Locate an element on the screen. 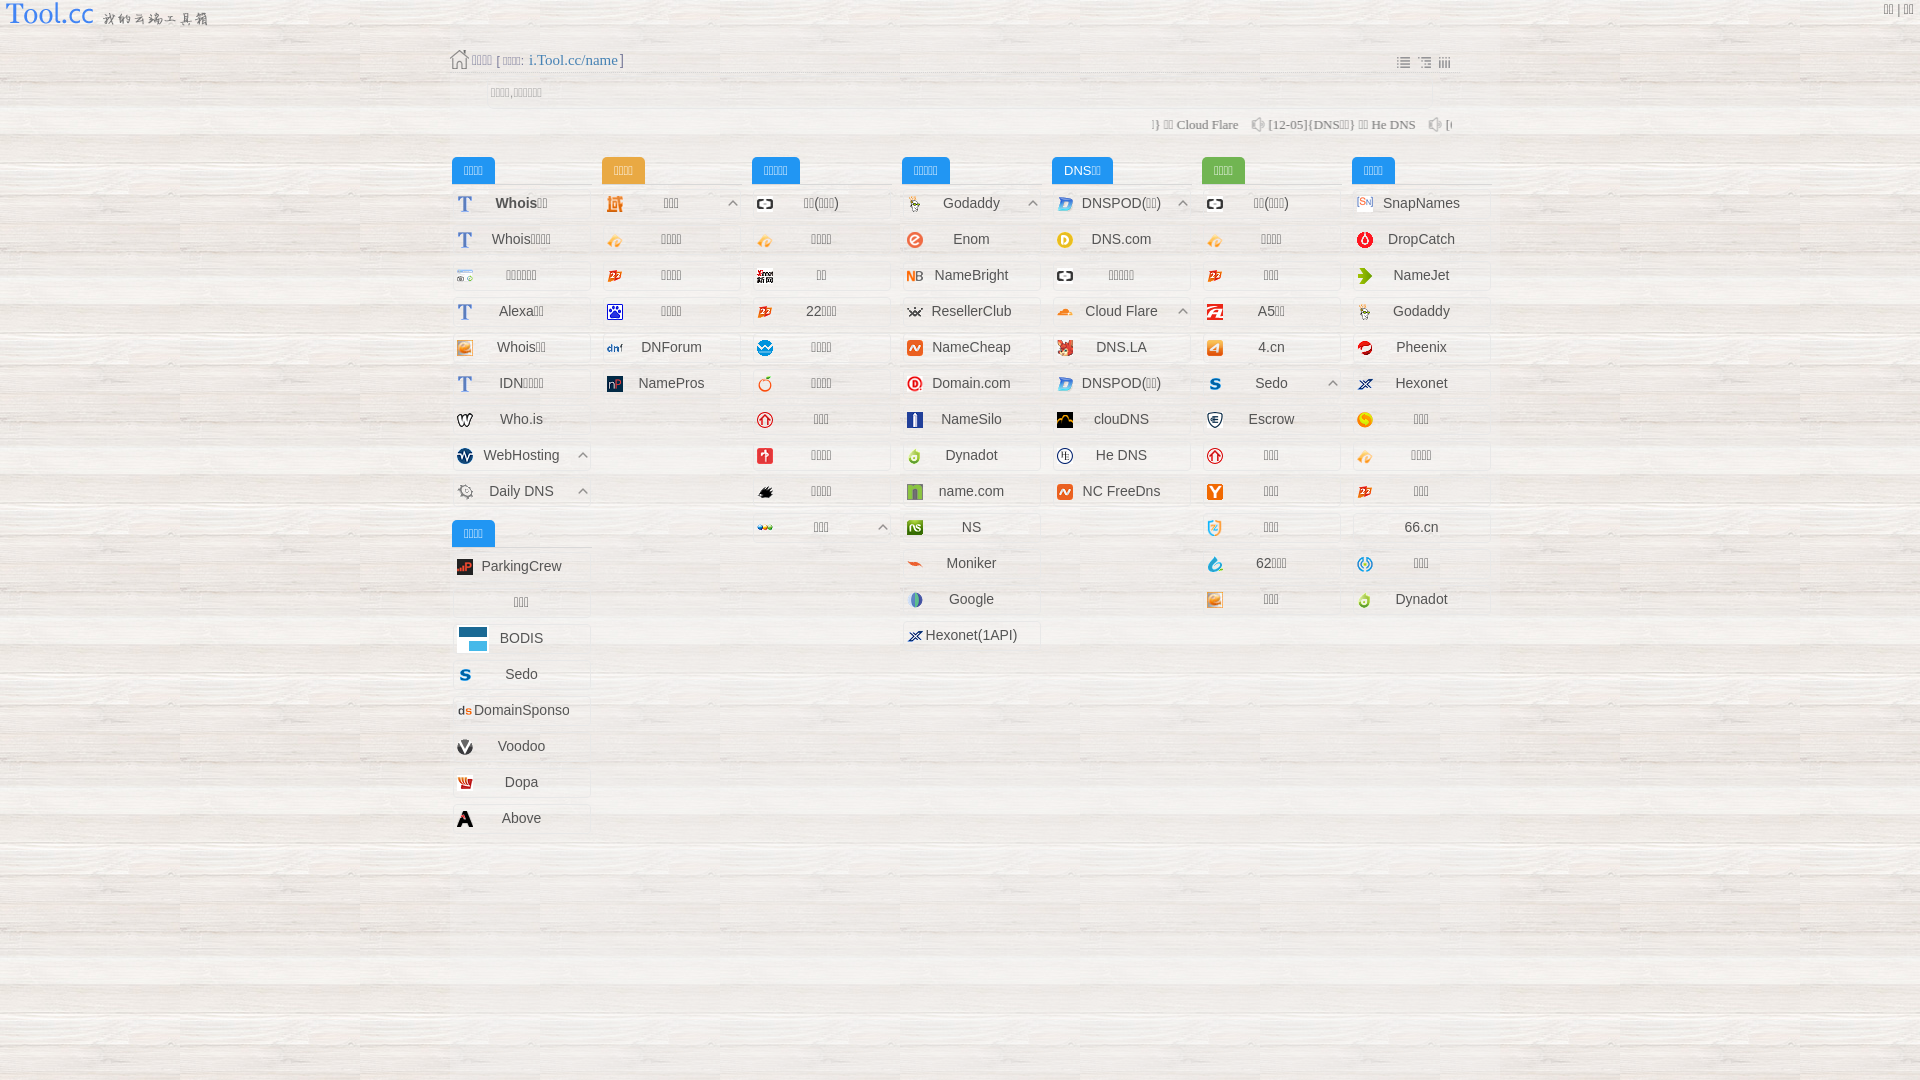 The height and width of the screenshot is (1080, 1920). DNS.com is located at coordinates (1122, 239).